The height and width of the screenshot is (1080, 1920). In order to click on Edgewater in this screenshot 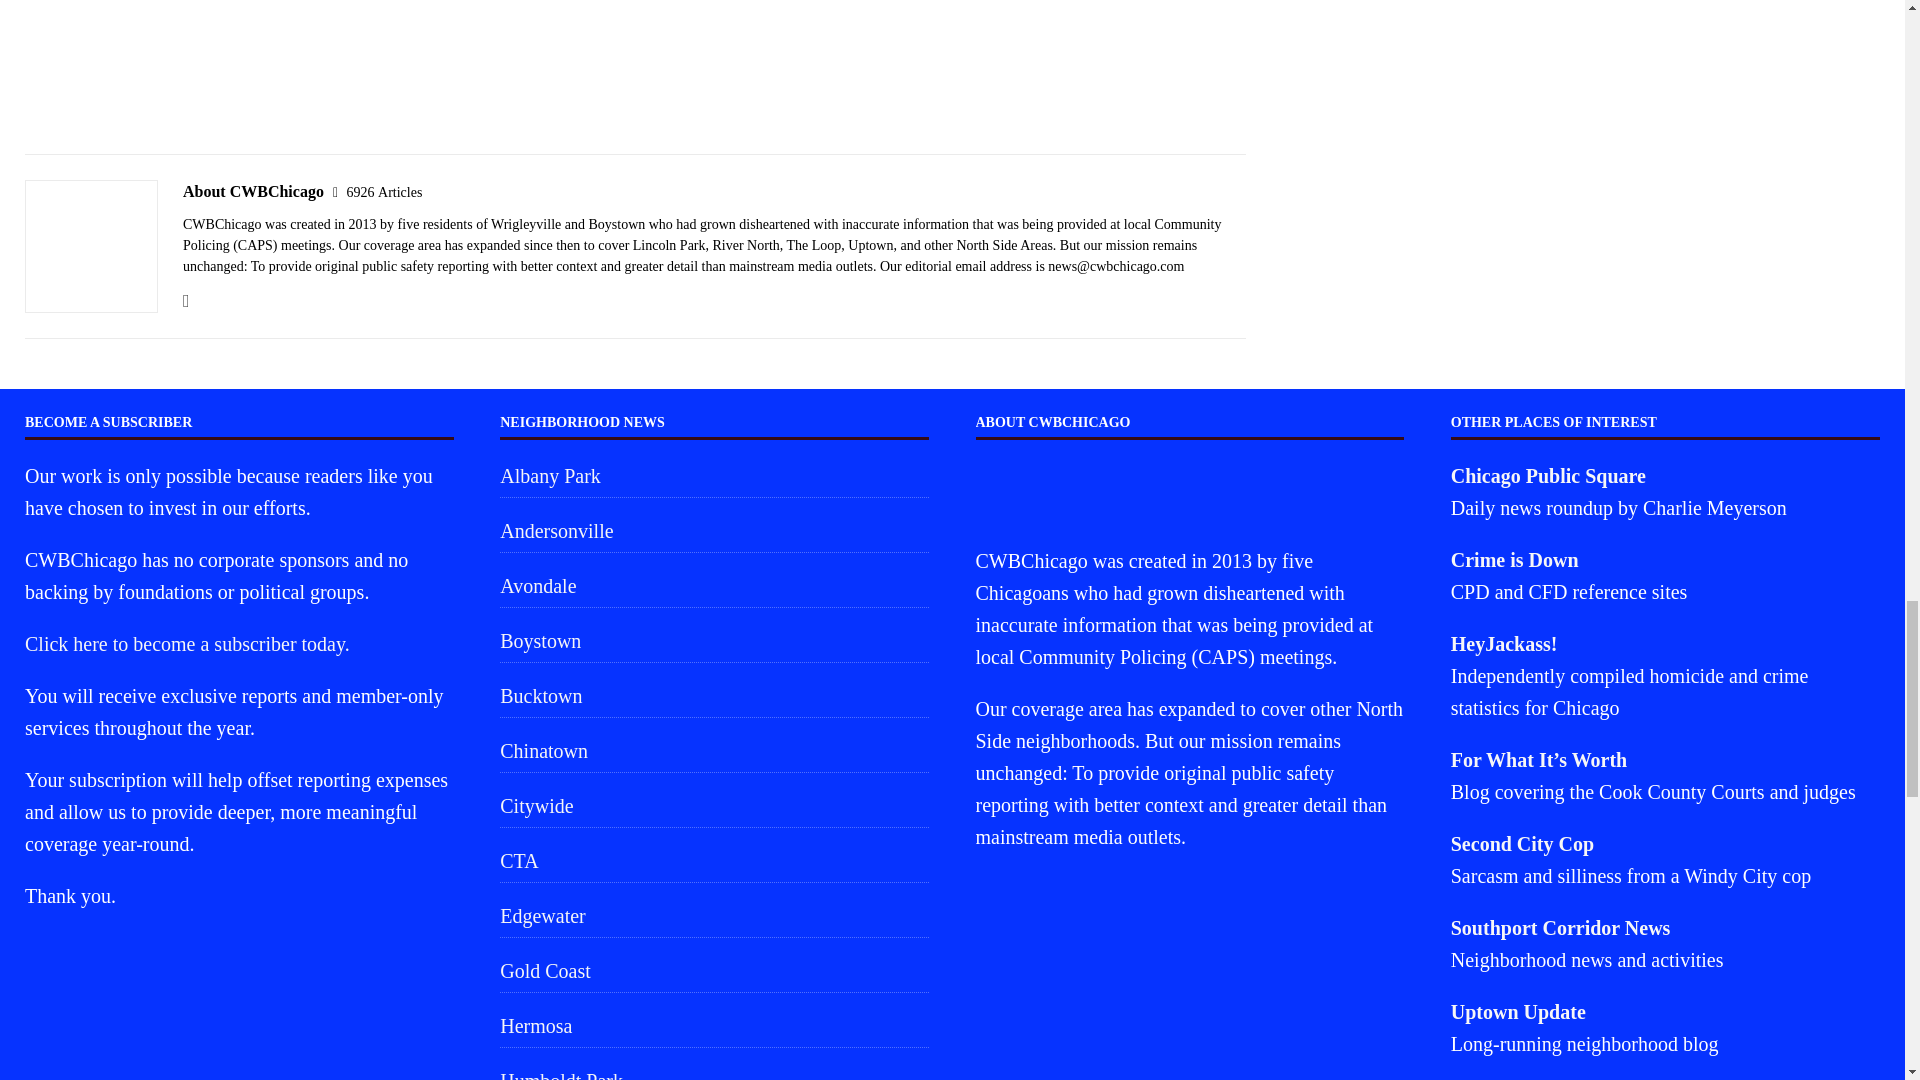, I will do `click(714, 916)`.